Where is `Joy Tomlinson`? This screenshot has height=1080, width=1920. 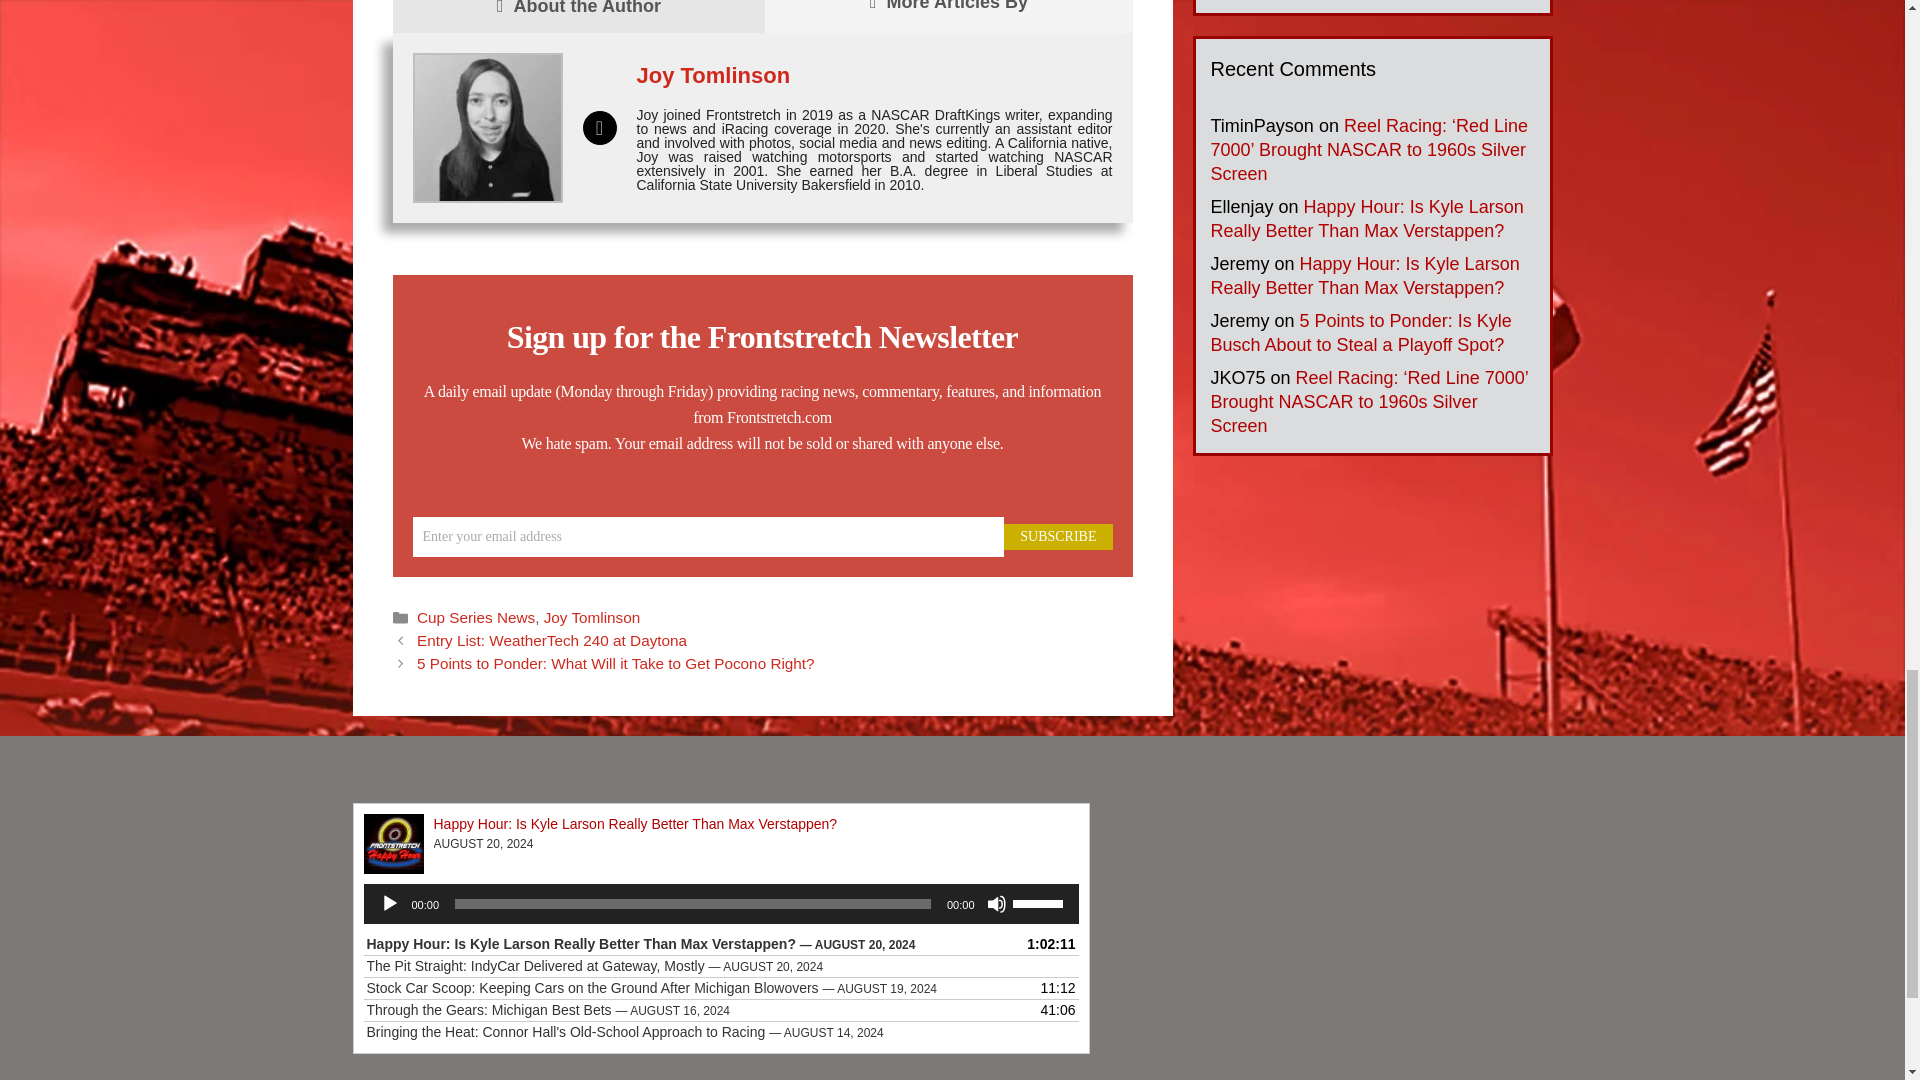
Joy Tomlinson is located at coordinates (712, 74).